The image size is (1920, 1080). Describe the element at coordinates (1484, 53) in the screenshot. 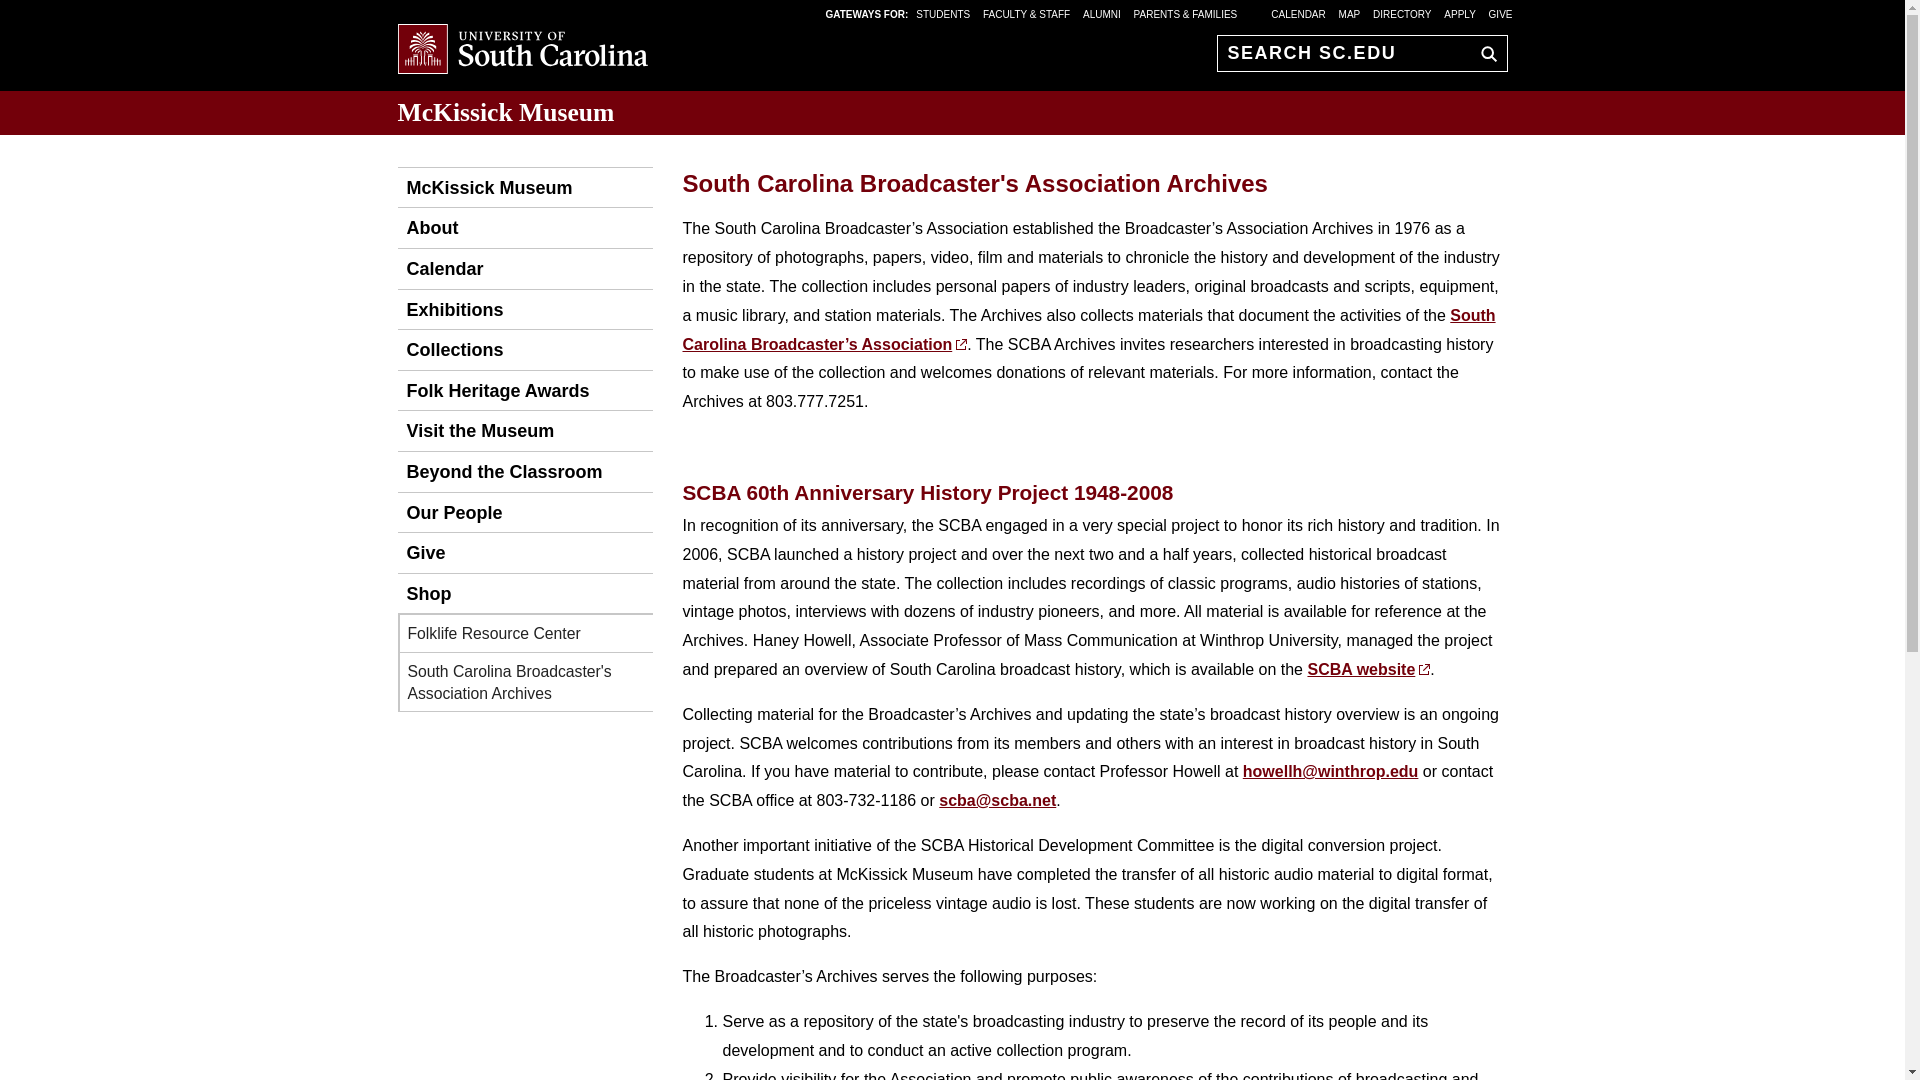

I see `GO` at that location.